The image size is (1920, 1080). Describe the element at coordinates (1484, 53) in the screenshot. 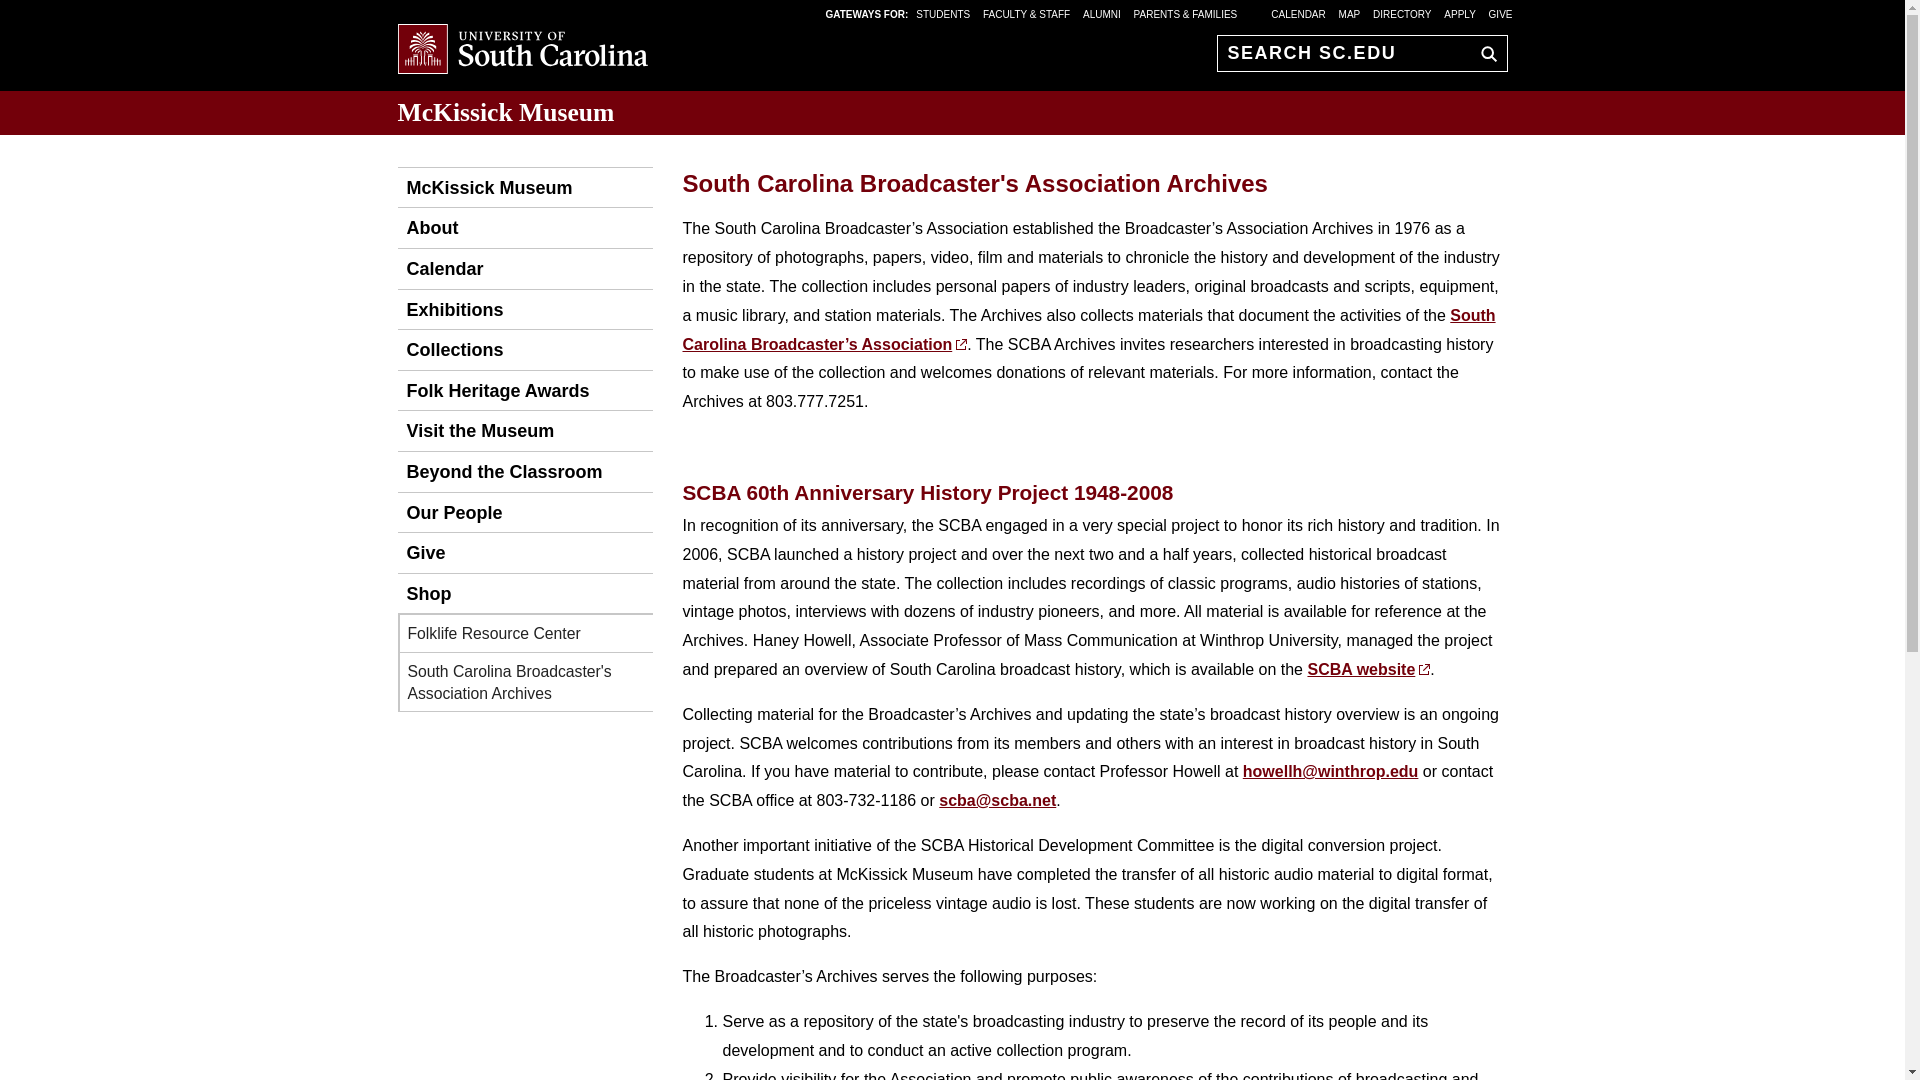

I see `GO` at that location.